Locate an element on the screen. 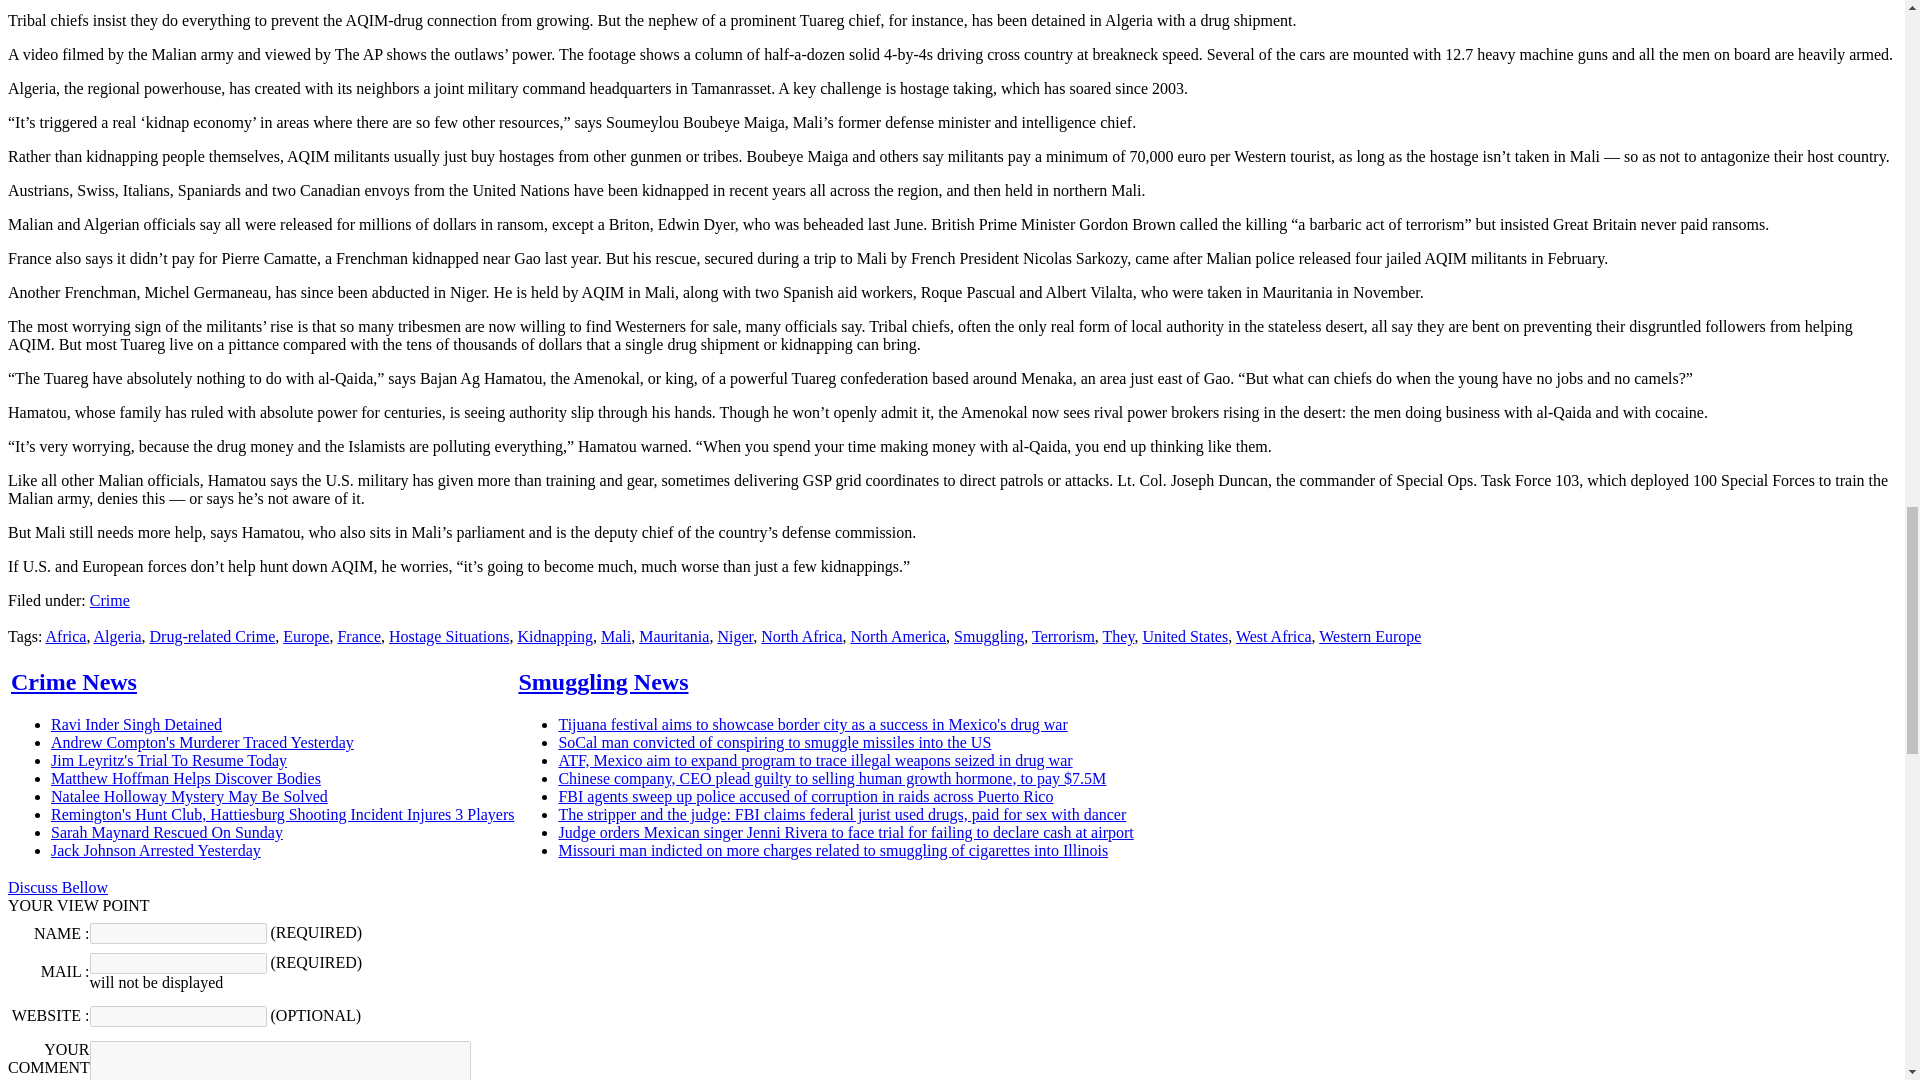 The width and height of the screenshot is (1920, 1080). France is located at coordinates (358, 636).